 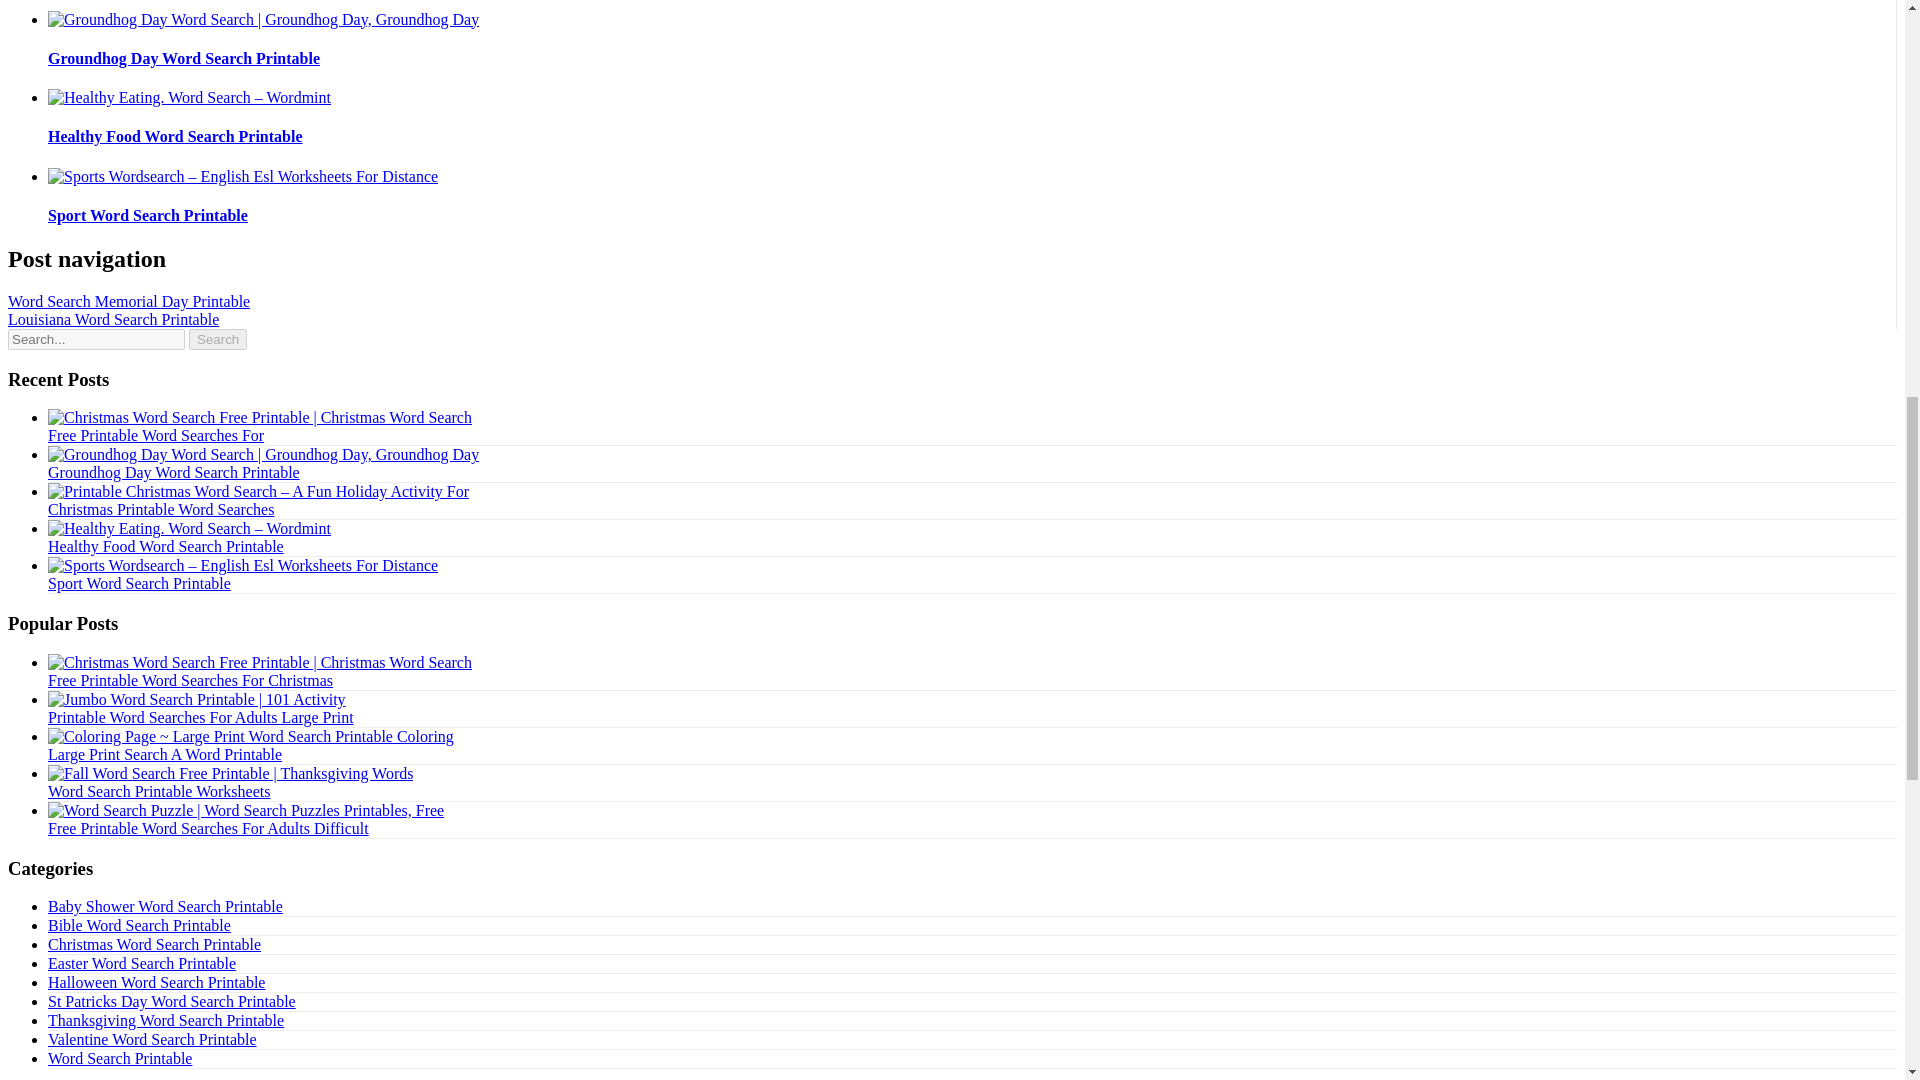 What do you see at coordinates (218, 339) in the screenshot?
I see `Search` at bounding box center [218, 339].